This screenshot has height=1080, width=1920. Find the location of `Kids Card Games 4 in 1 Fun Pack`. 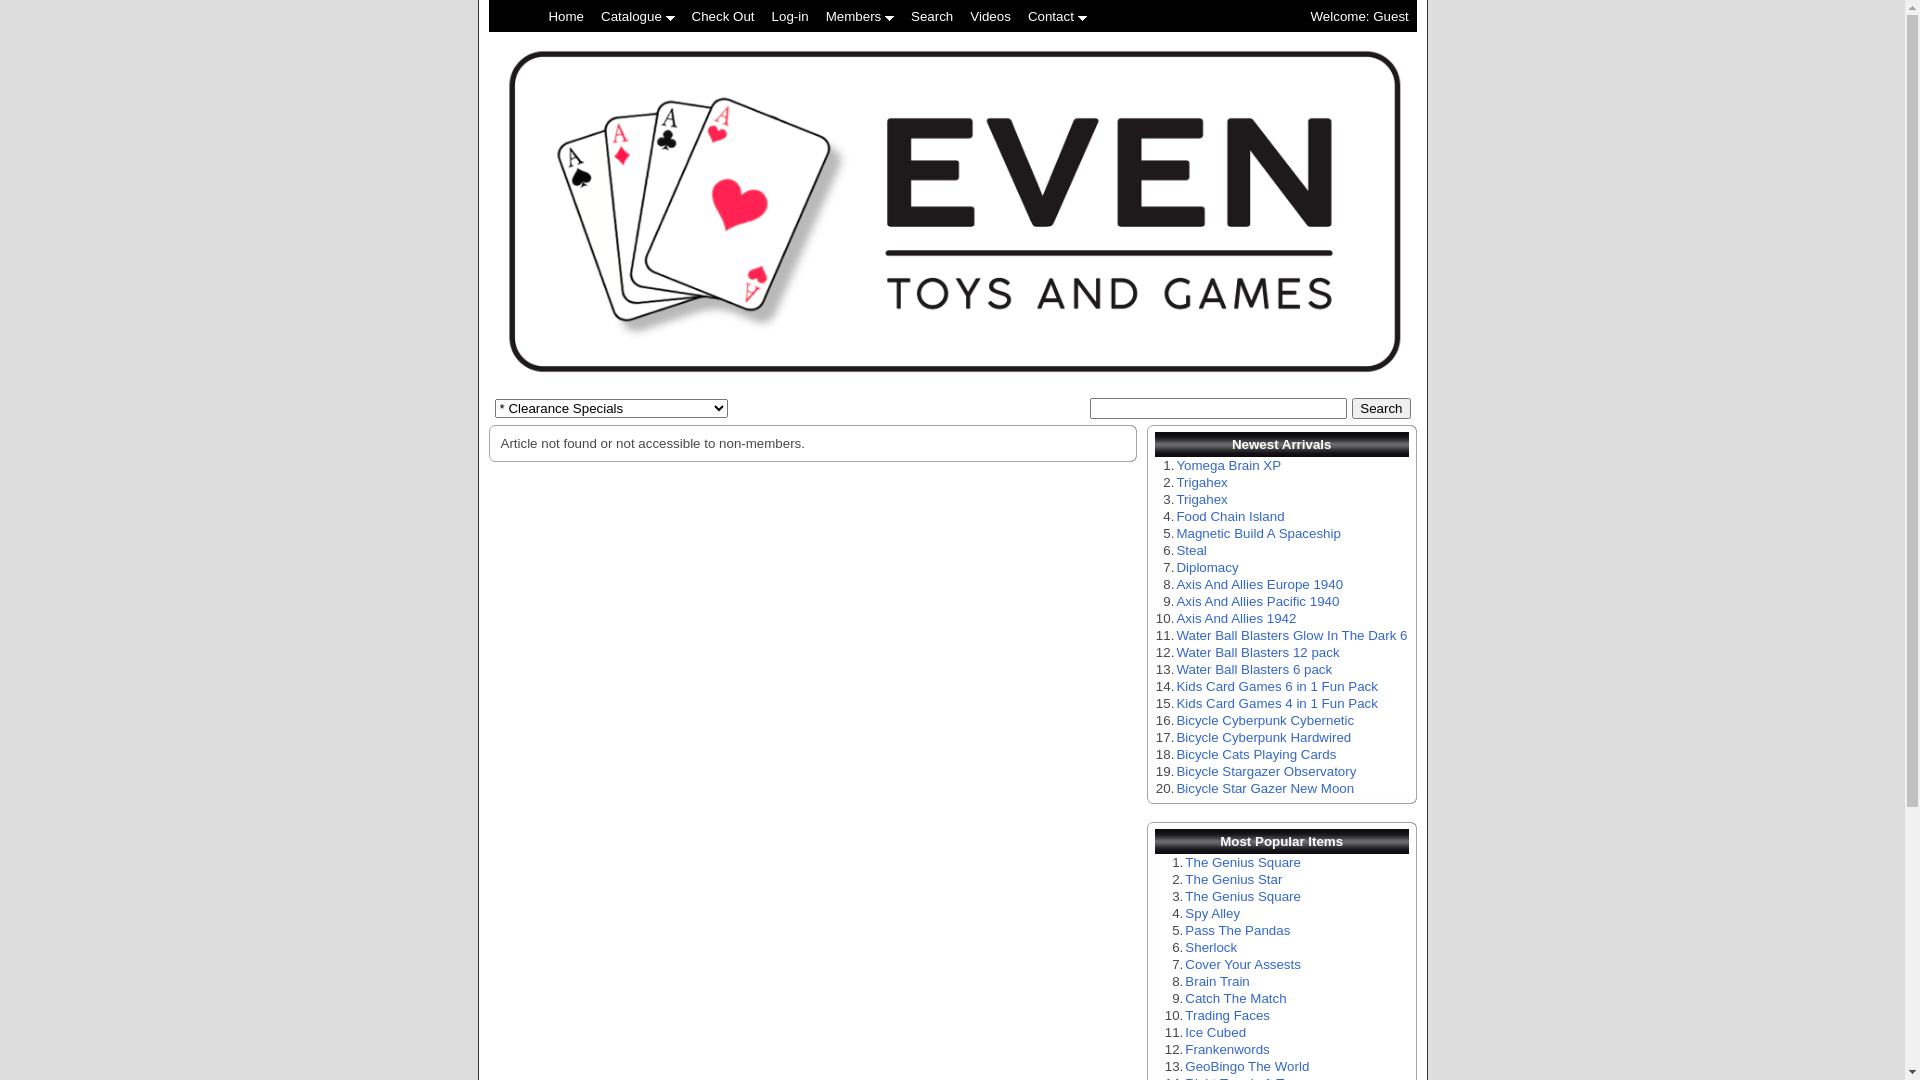

Kids Card Games 4 in 1 Fun Pack is located at coordinates (1277, 704).